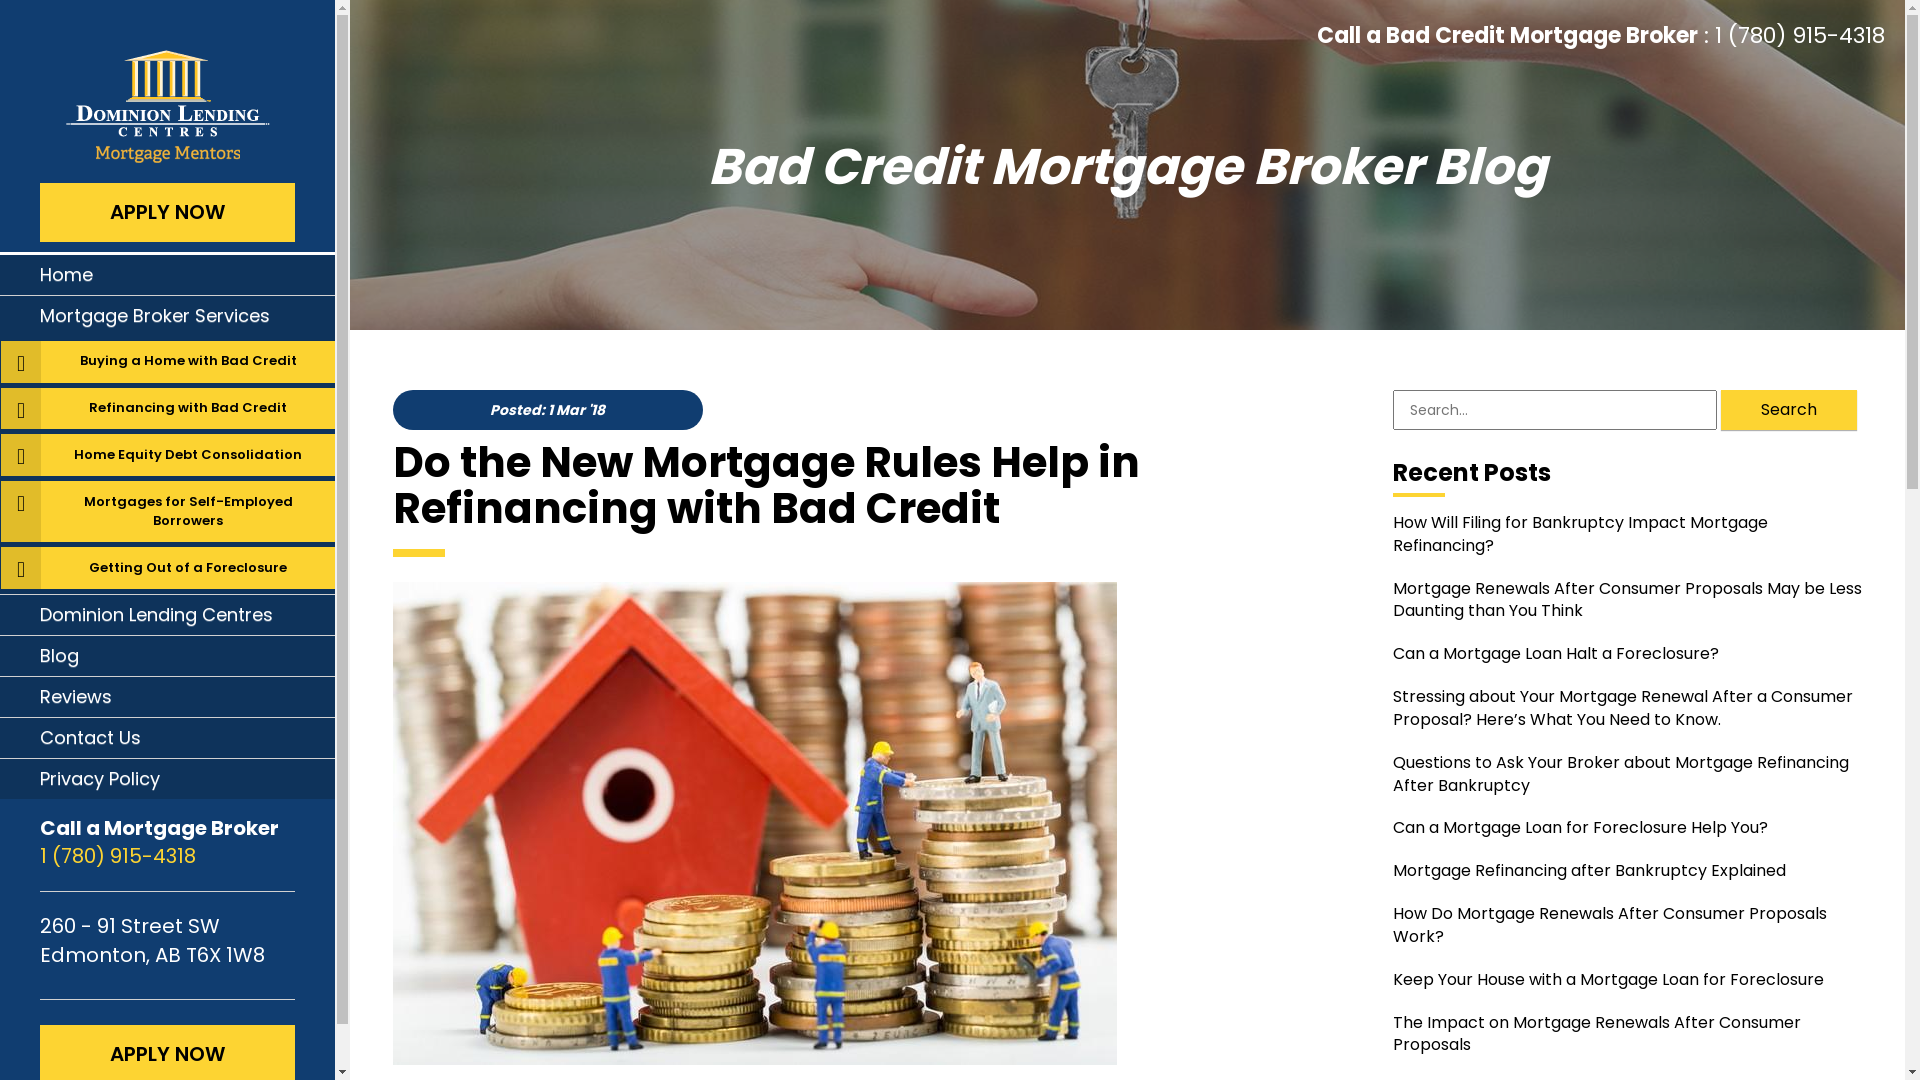  I want to click on How Do Mortgage Renewals After Consumer Proposals Work?, so click(1627, 926).